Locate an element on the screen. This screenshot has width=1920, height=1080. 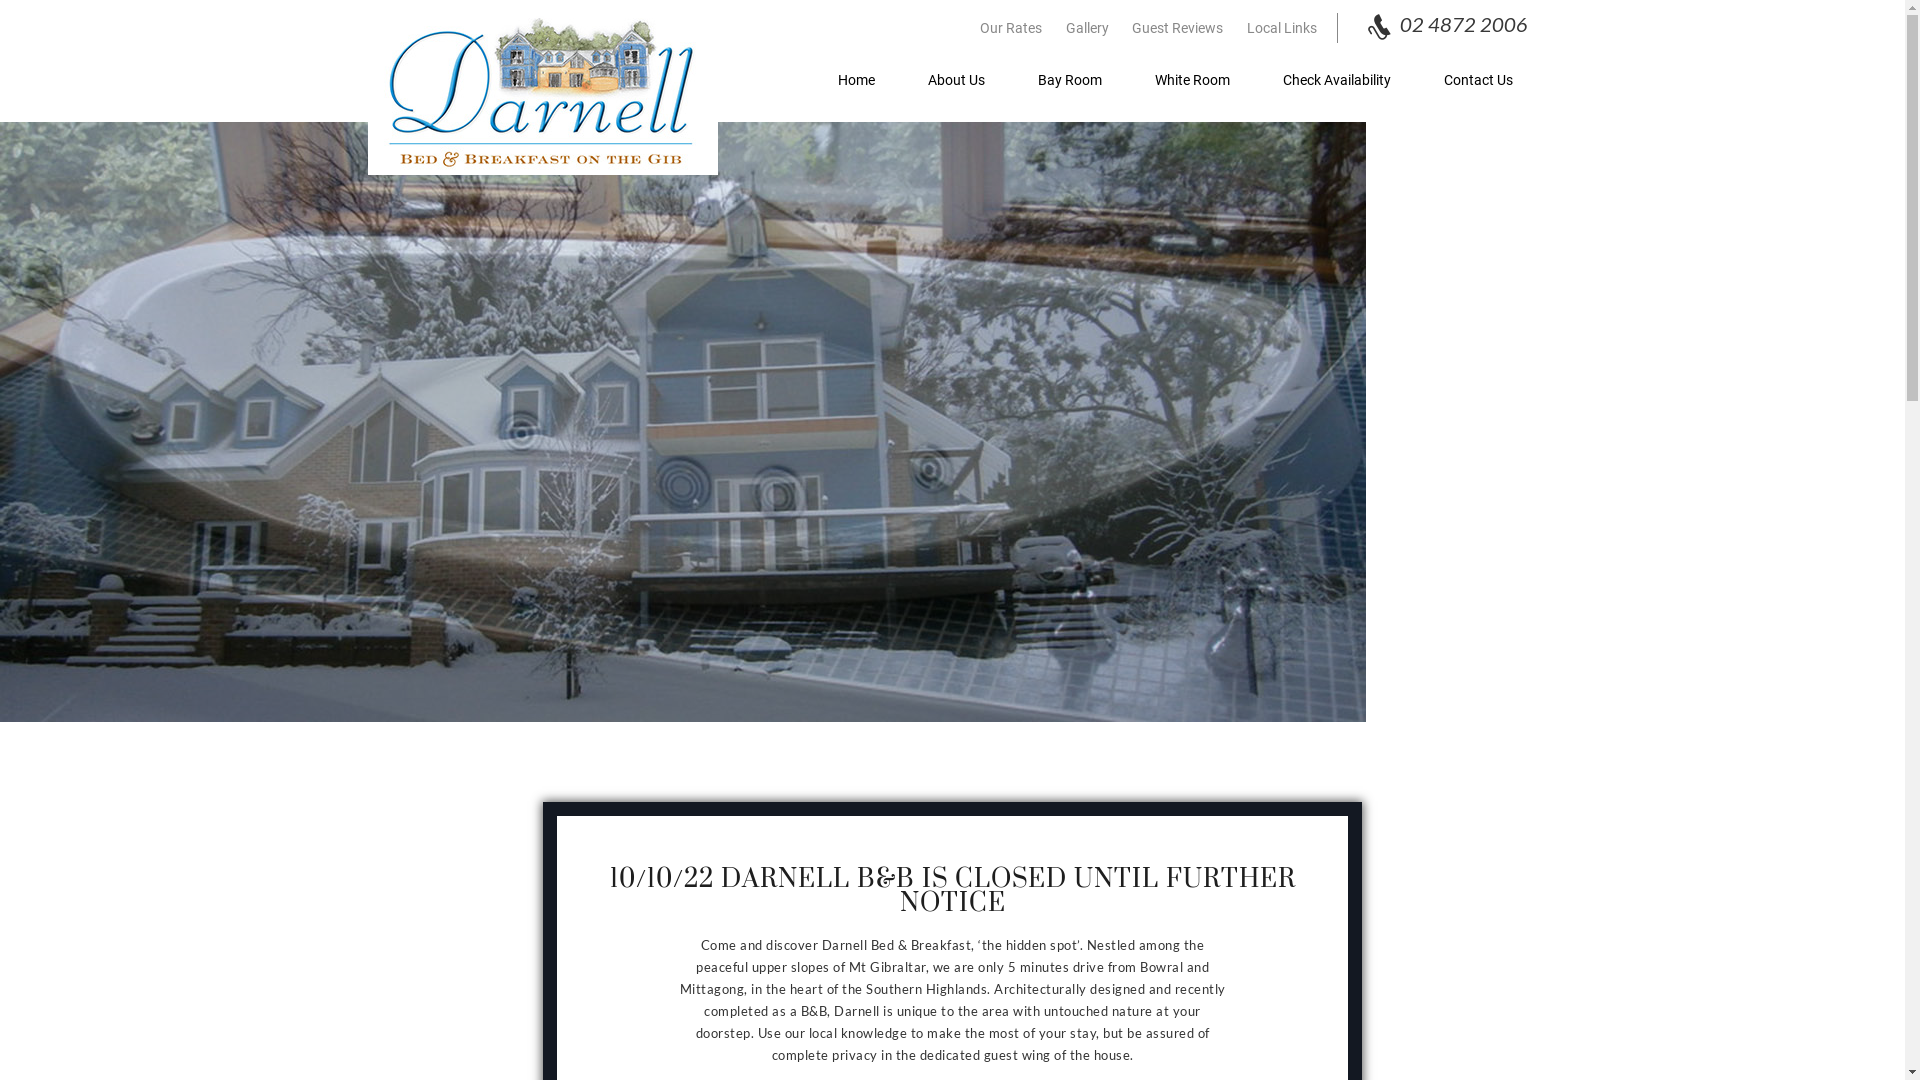
Gallery is located at coordinates (1088, 28).